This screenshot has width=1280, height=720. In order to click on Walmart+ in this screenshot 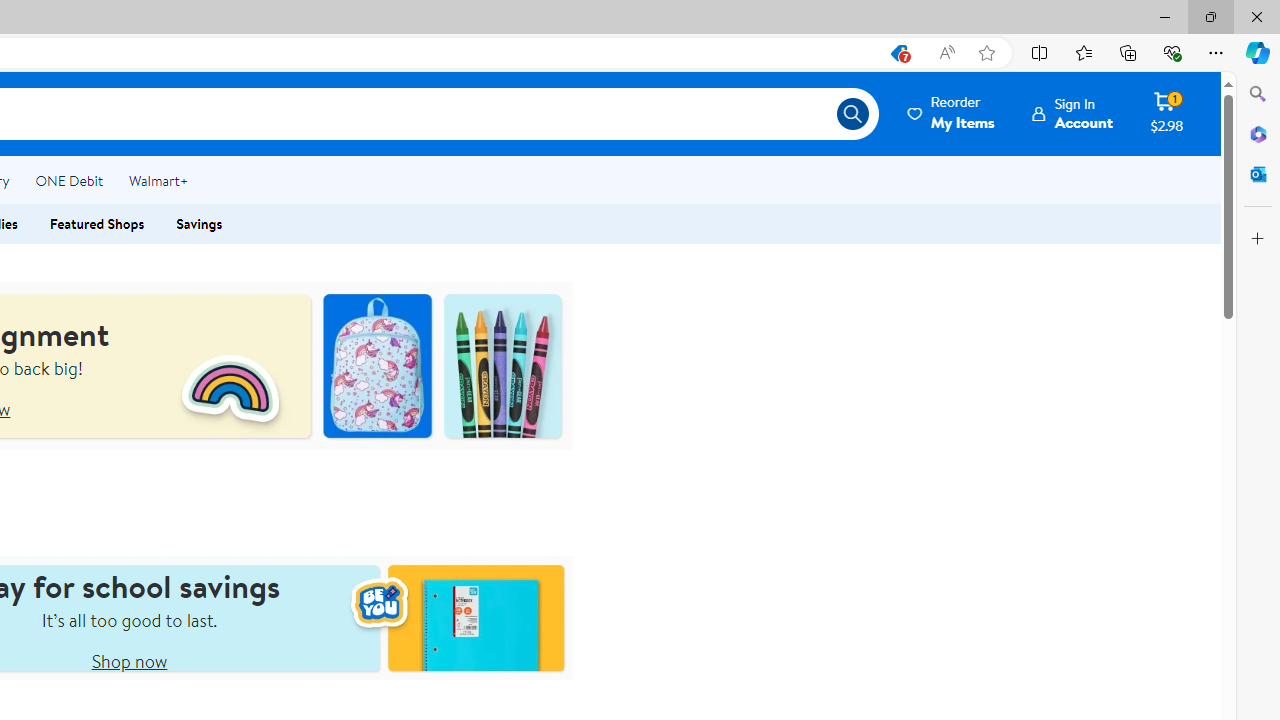, I will do `click(158, 180)`.